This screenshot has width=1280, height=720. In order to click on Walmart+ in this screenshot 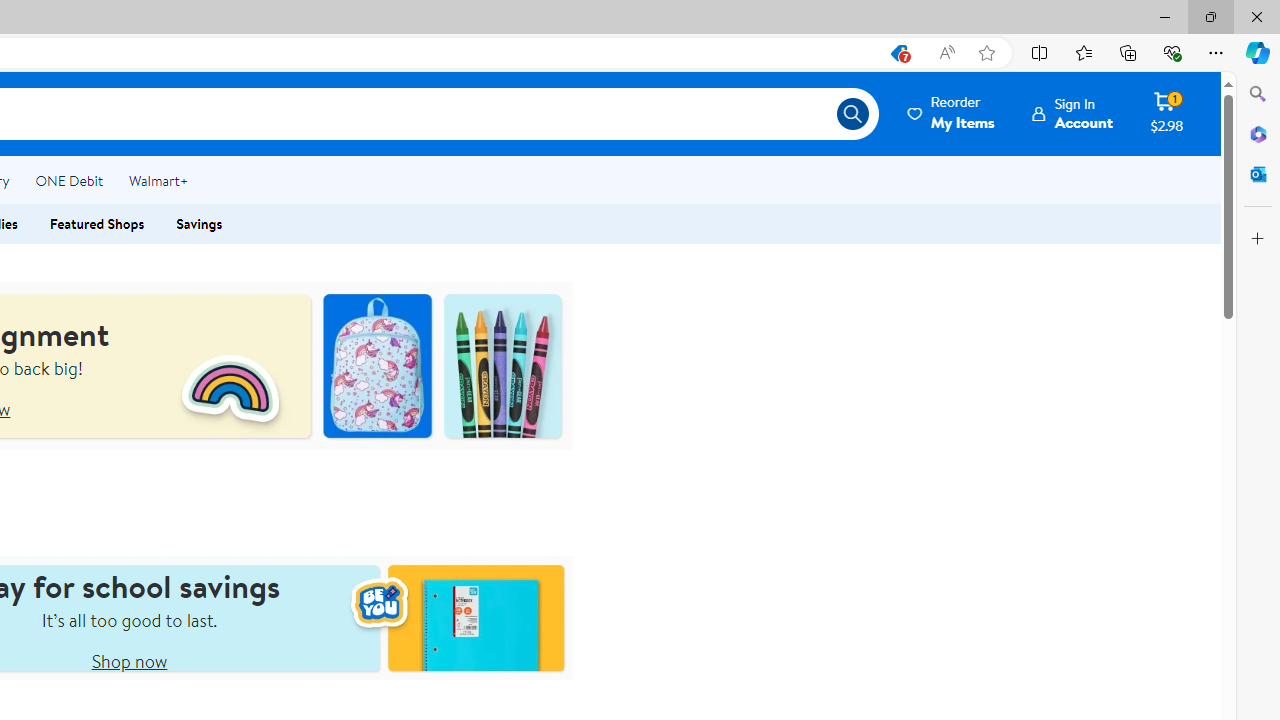, I will do `click(158, 180)`.